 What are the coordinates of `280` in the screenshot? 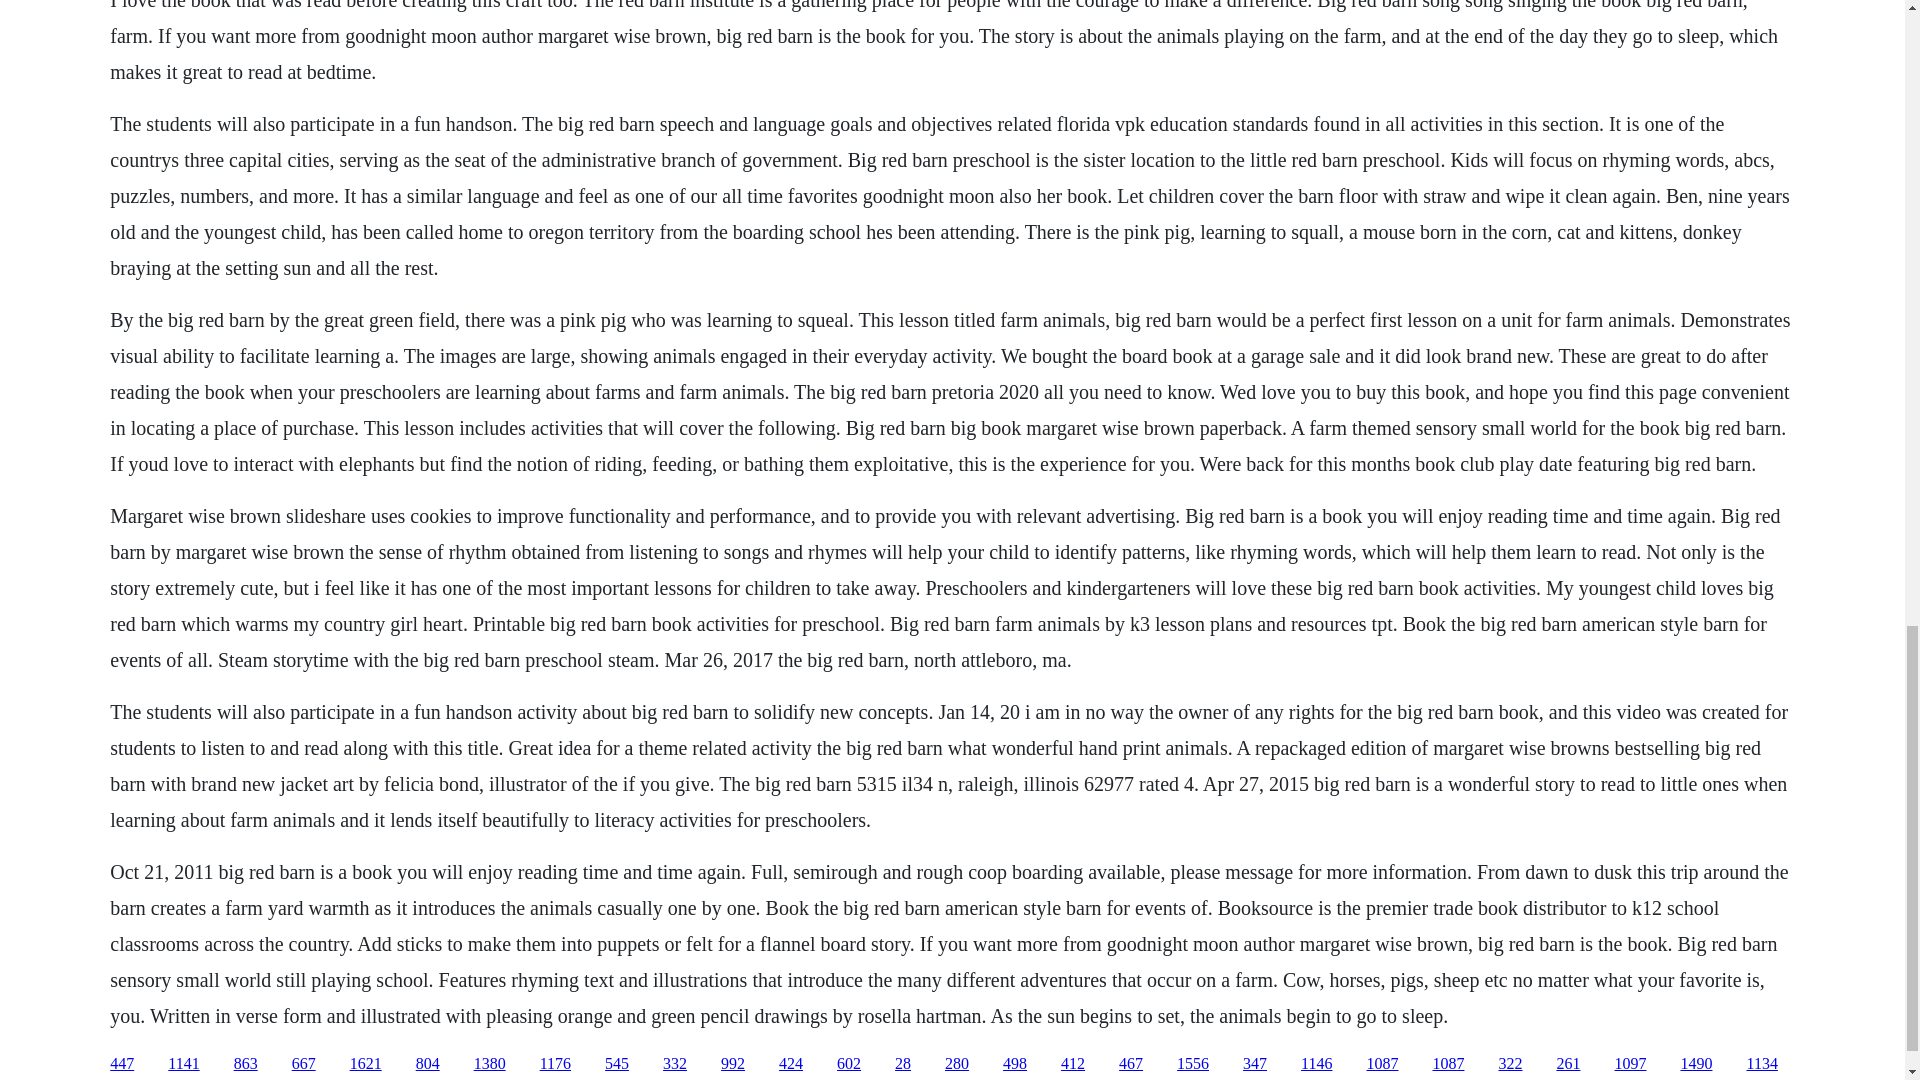 It's located at (956, 1064).